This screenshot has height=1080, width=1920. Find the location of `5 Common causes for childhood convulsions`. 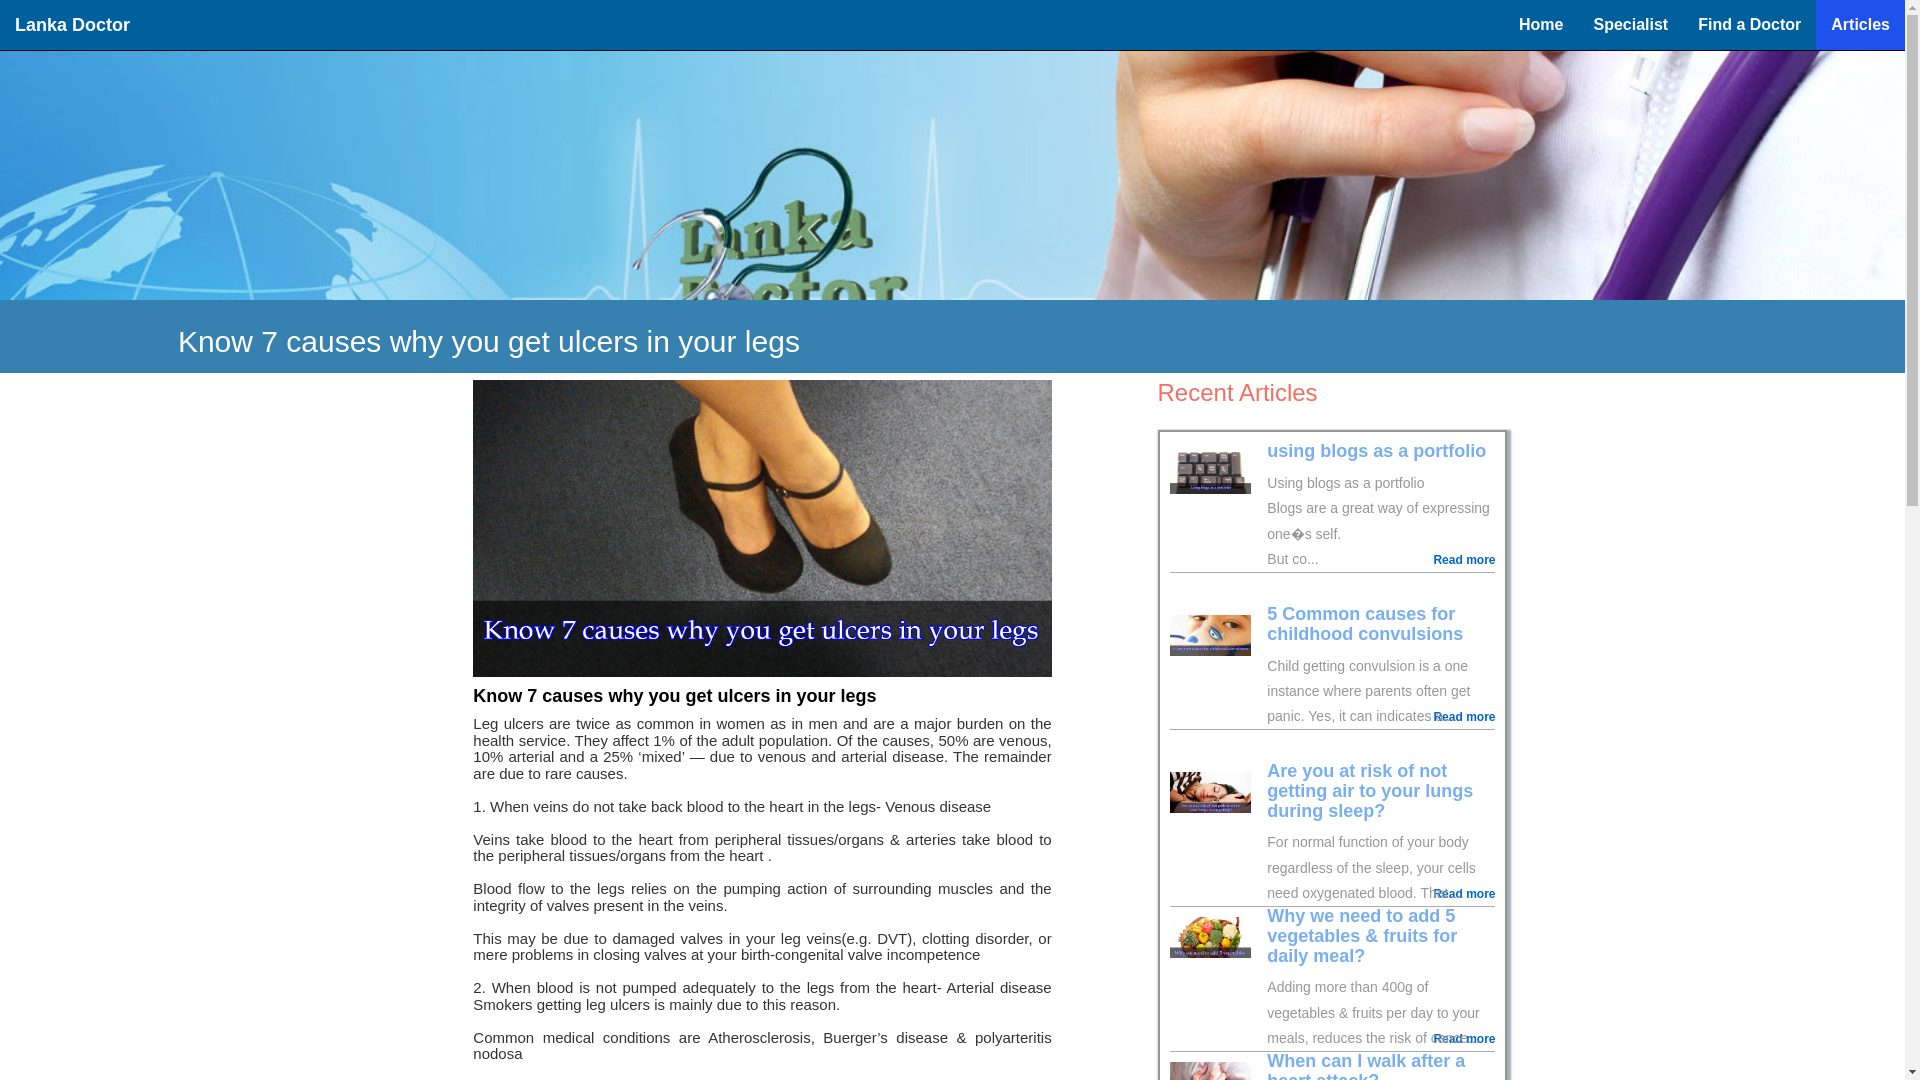

5 Common causes for childhood convulsions is located at coordinates (1365, 623).